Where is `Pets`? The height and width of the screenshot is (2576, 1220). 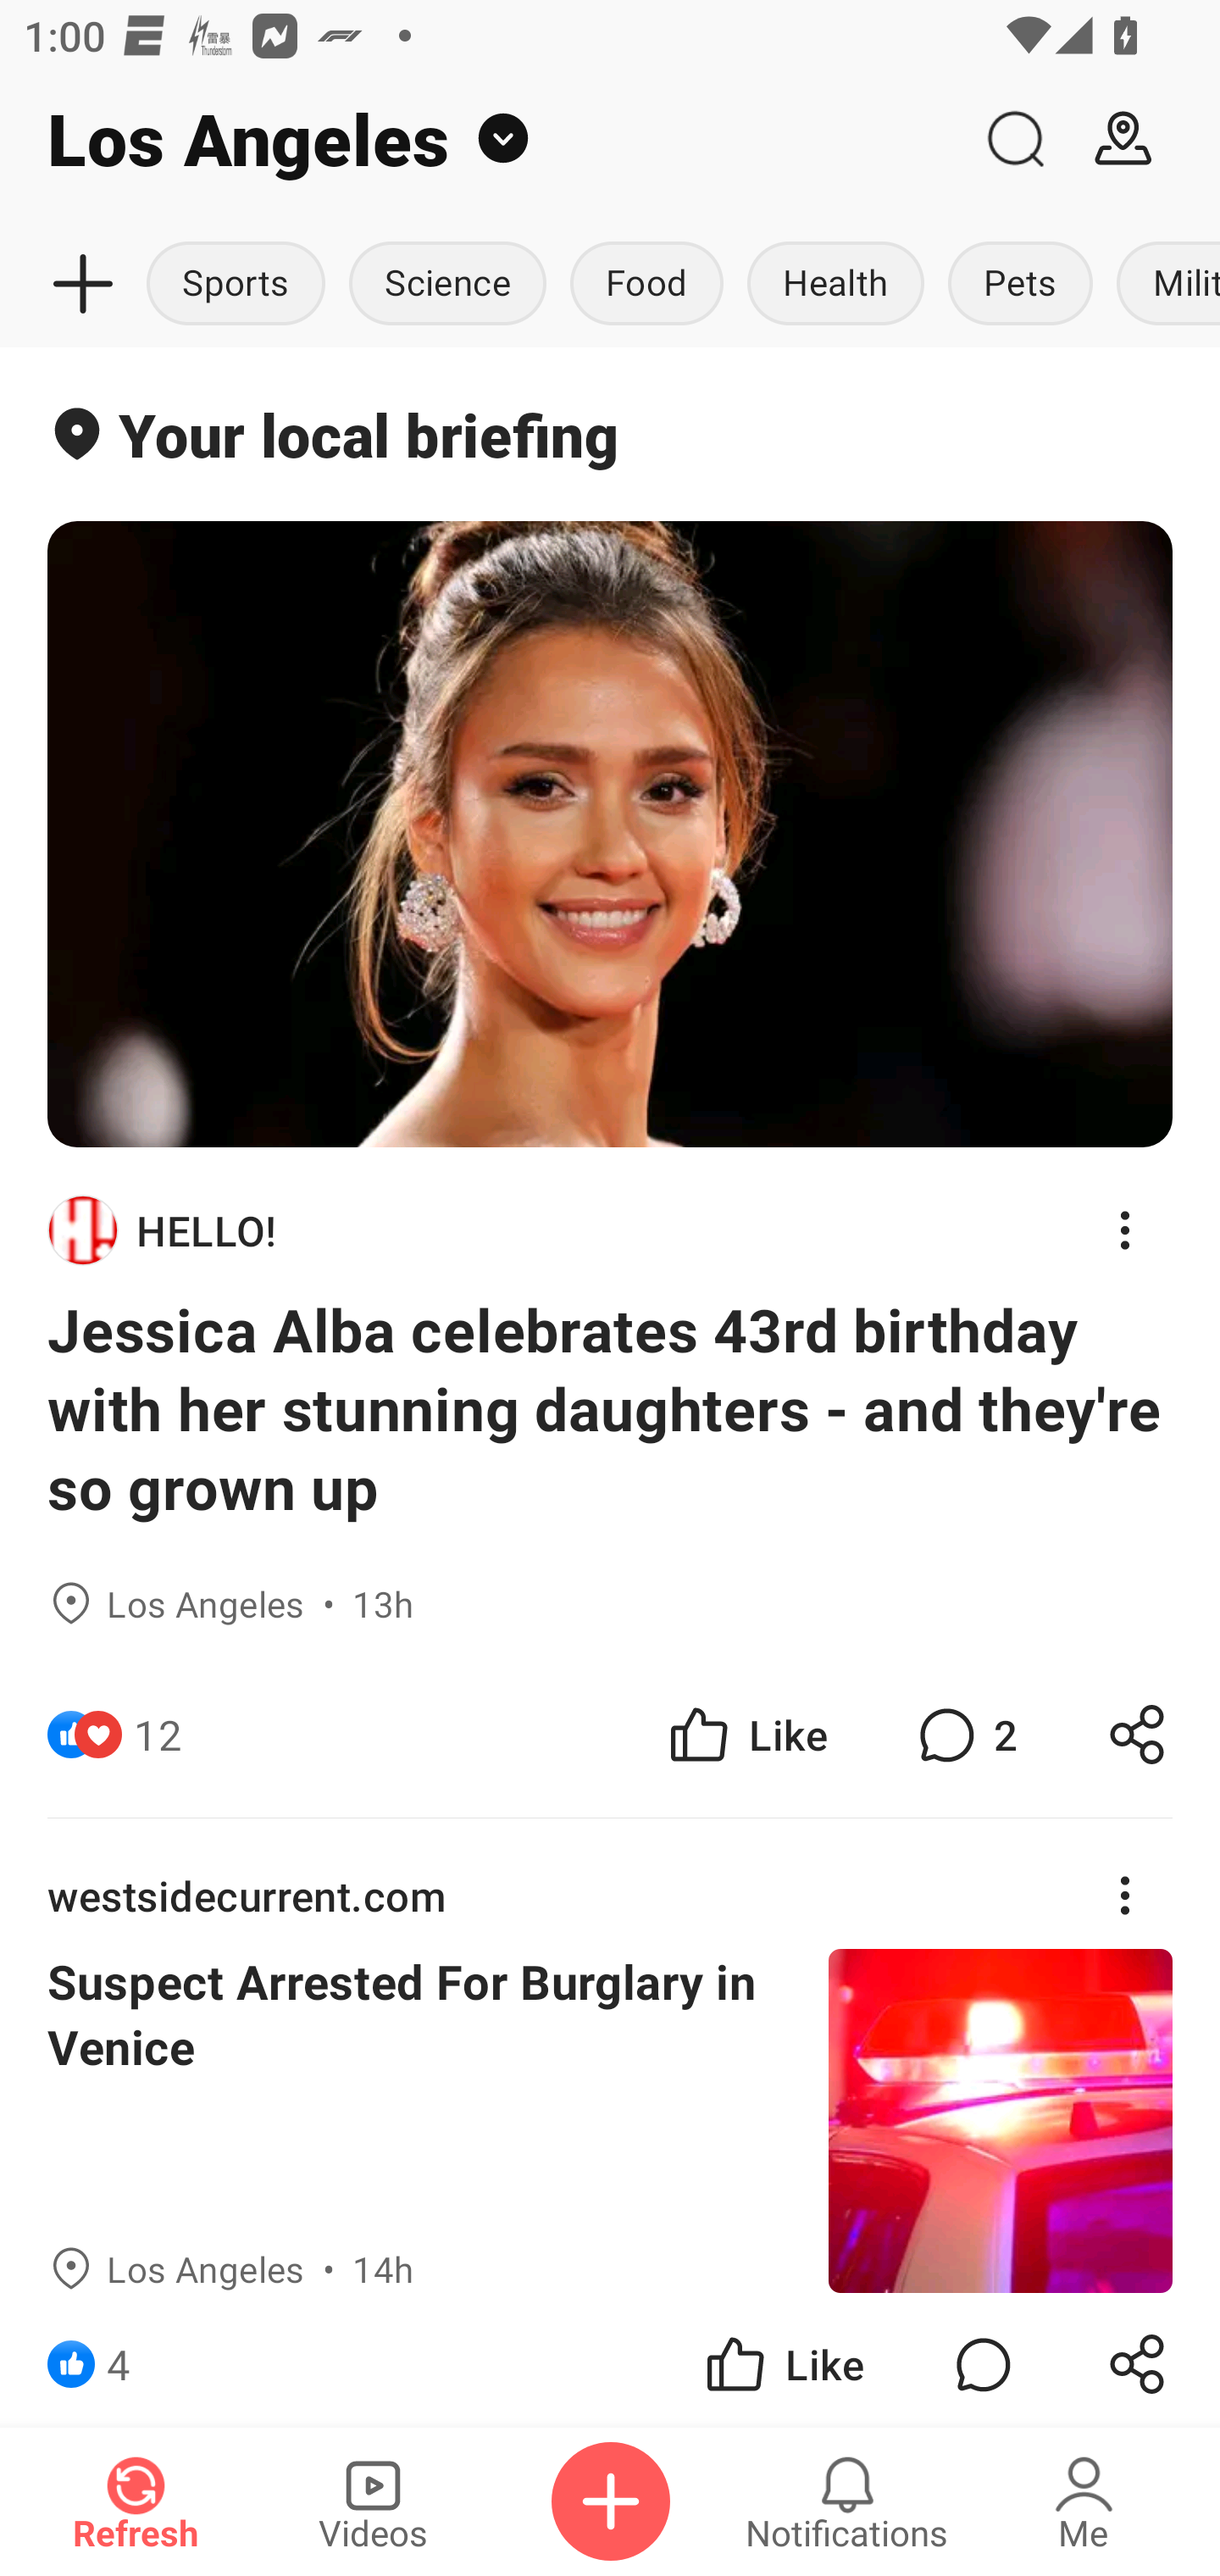 Pets is located at coordinates (1020, 285).